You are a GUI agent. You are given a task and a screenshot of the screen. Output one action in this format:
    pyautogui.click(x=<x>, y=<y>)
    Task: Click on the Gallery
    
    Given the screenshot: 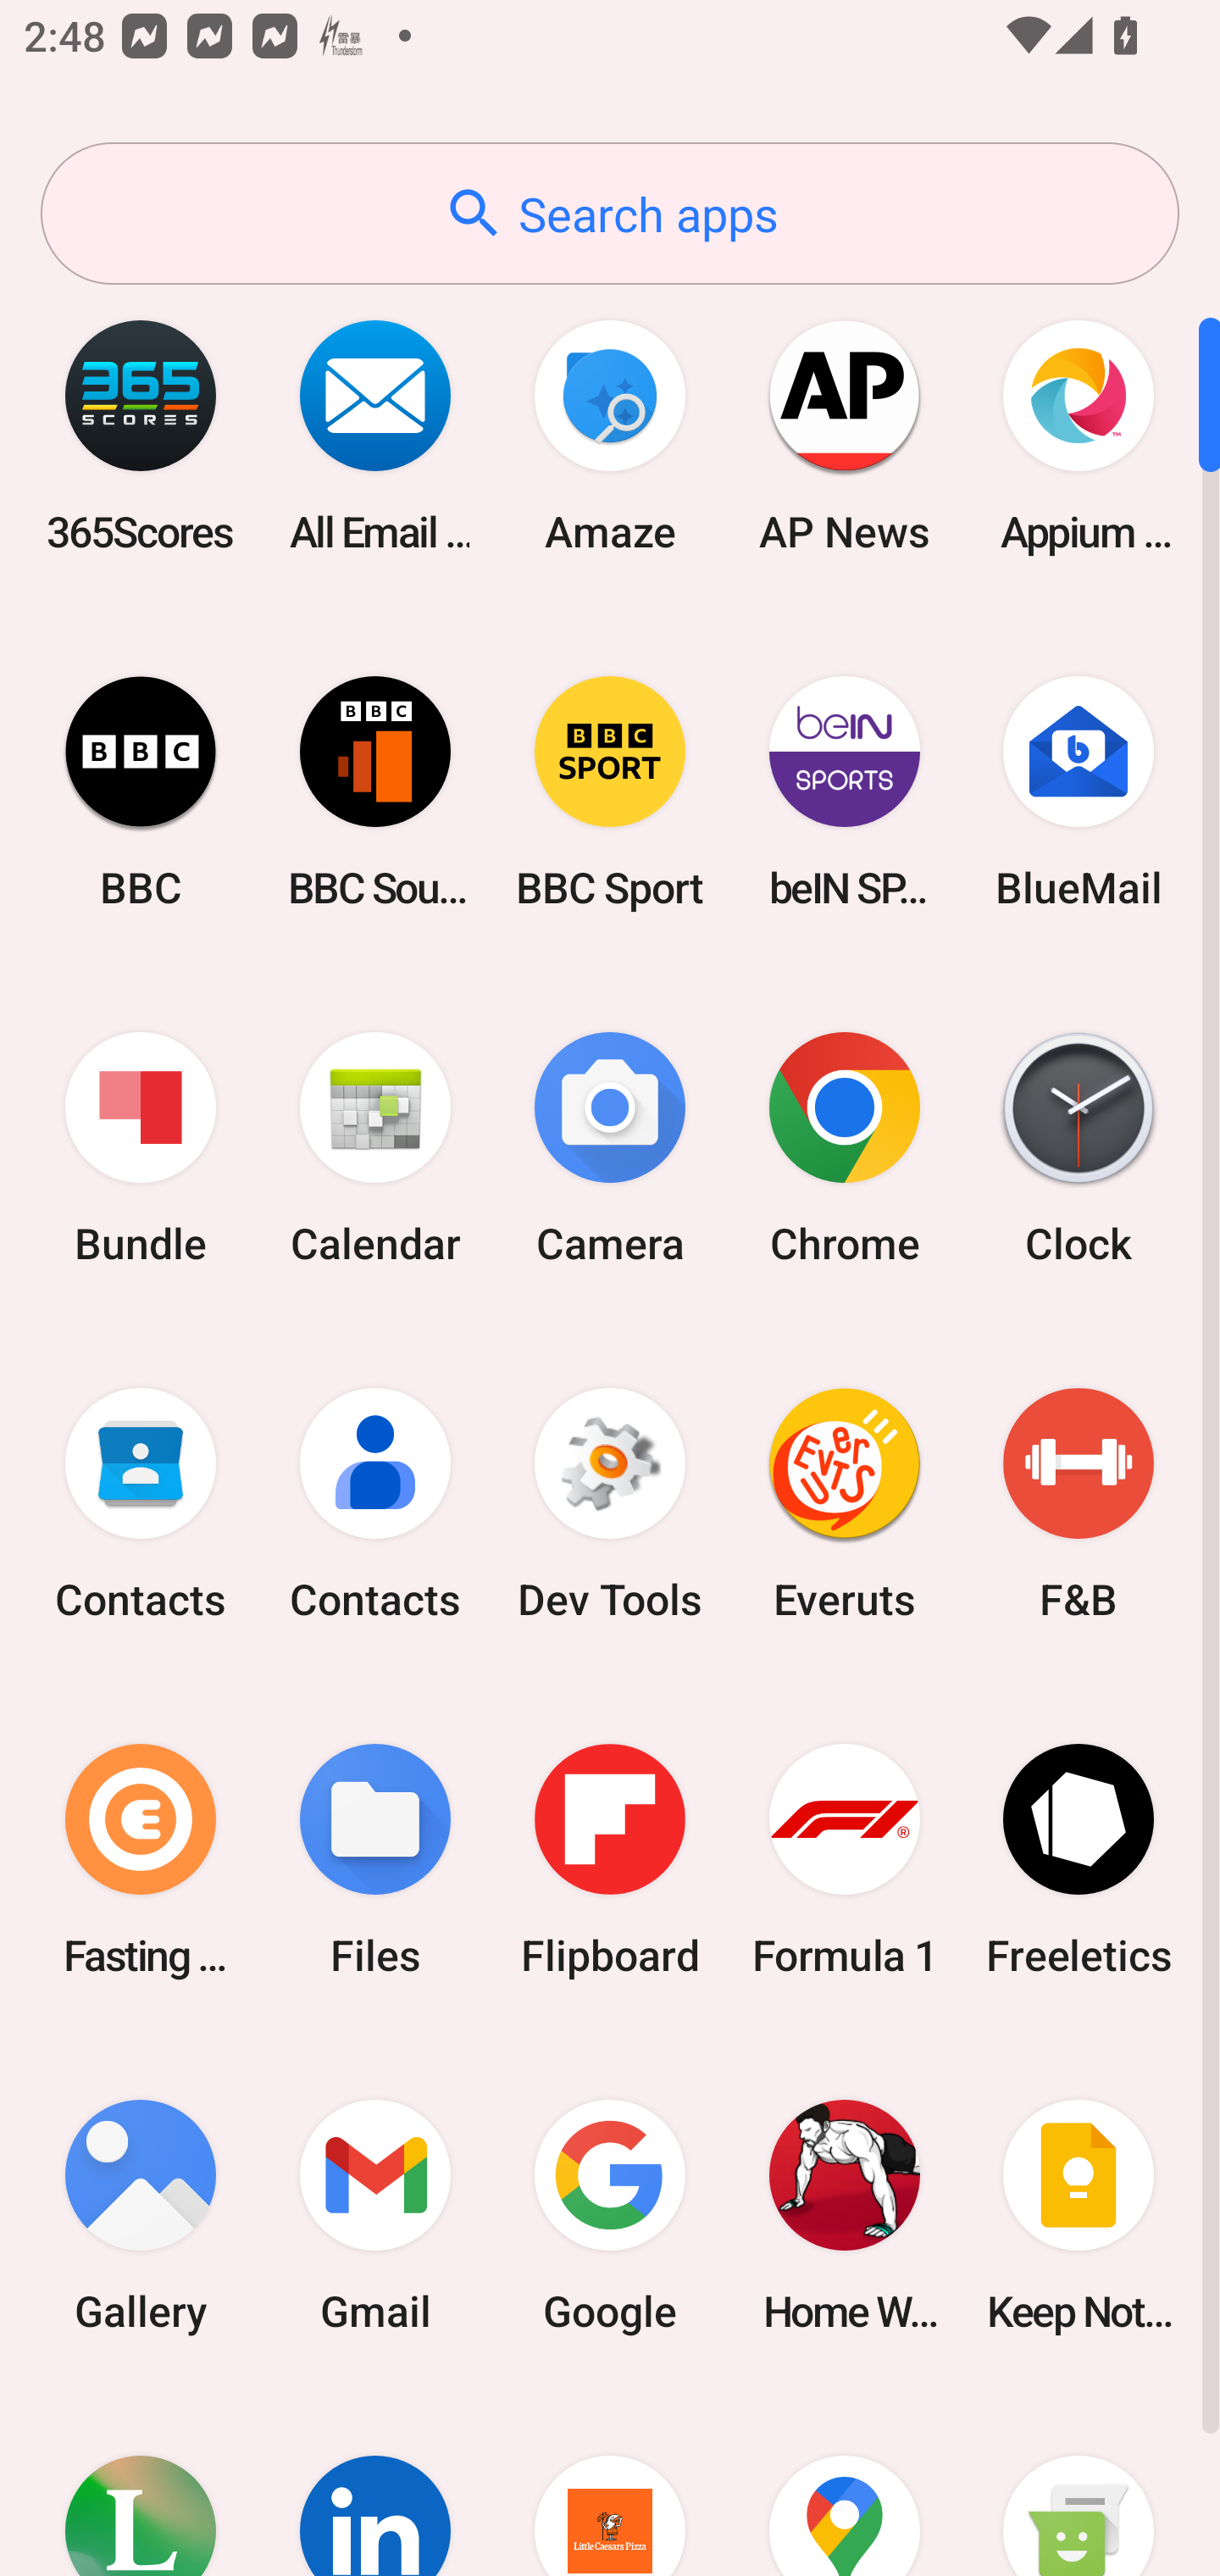 What is the action you would take?
    pyautogui.click(x=141, y=2215)
    